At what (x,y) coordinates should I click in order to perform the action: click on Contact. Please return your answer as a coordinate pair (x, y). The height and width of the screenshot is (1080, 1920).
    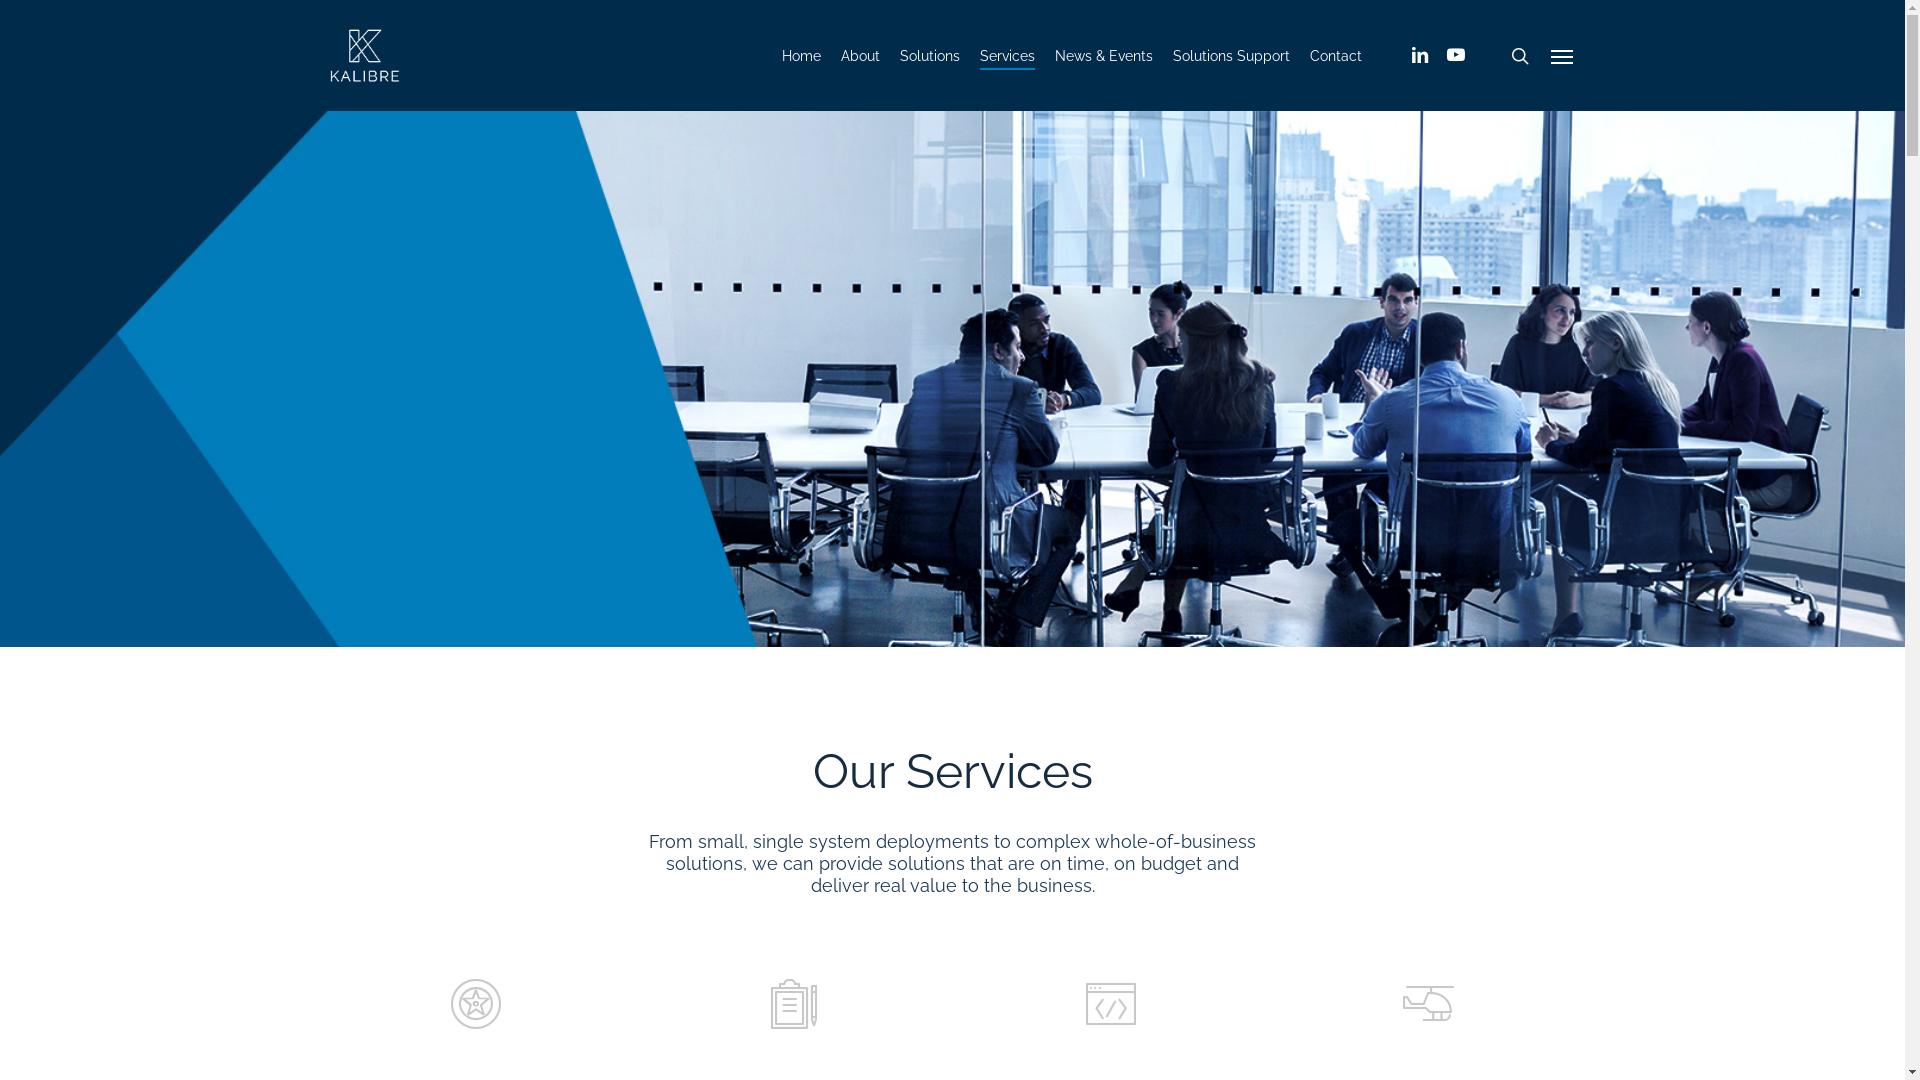
    Looking at the image, I should click on (1336, 55).